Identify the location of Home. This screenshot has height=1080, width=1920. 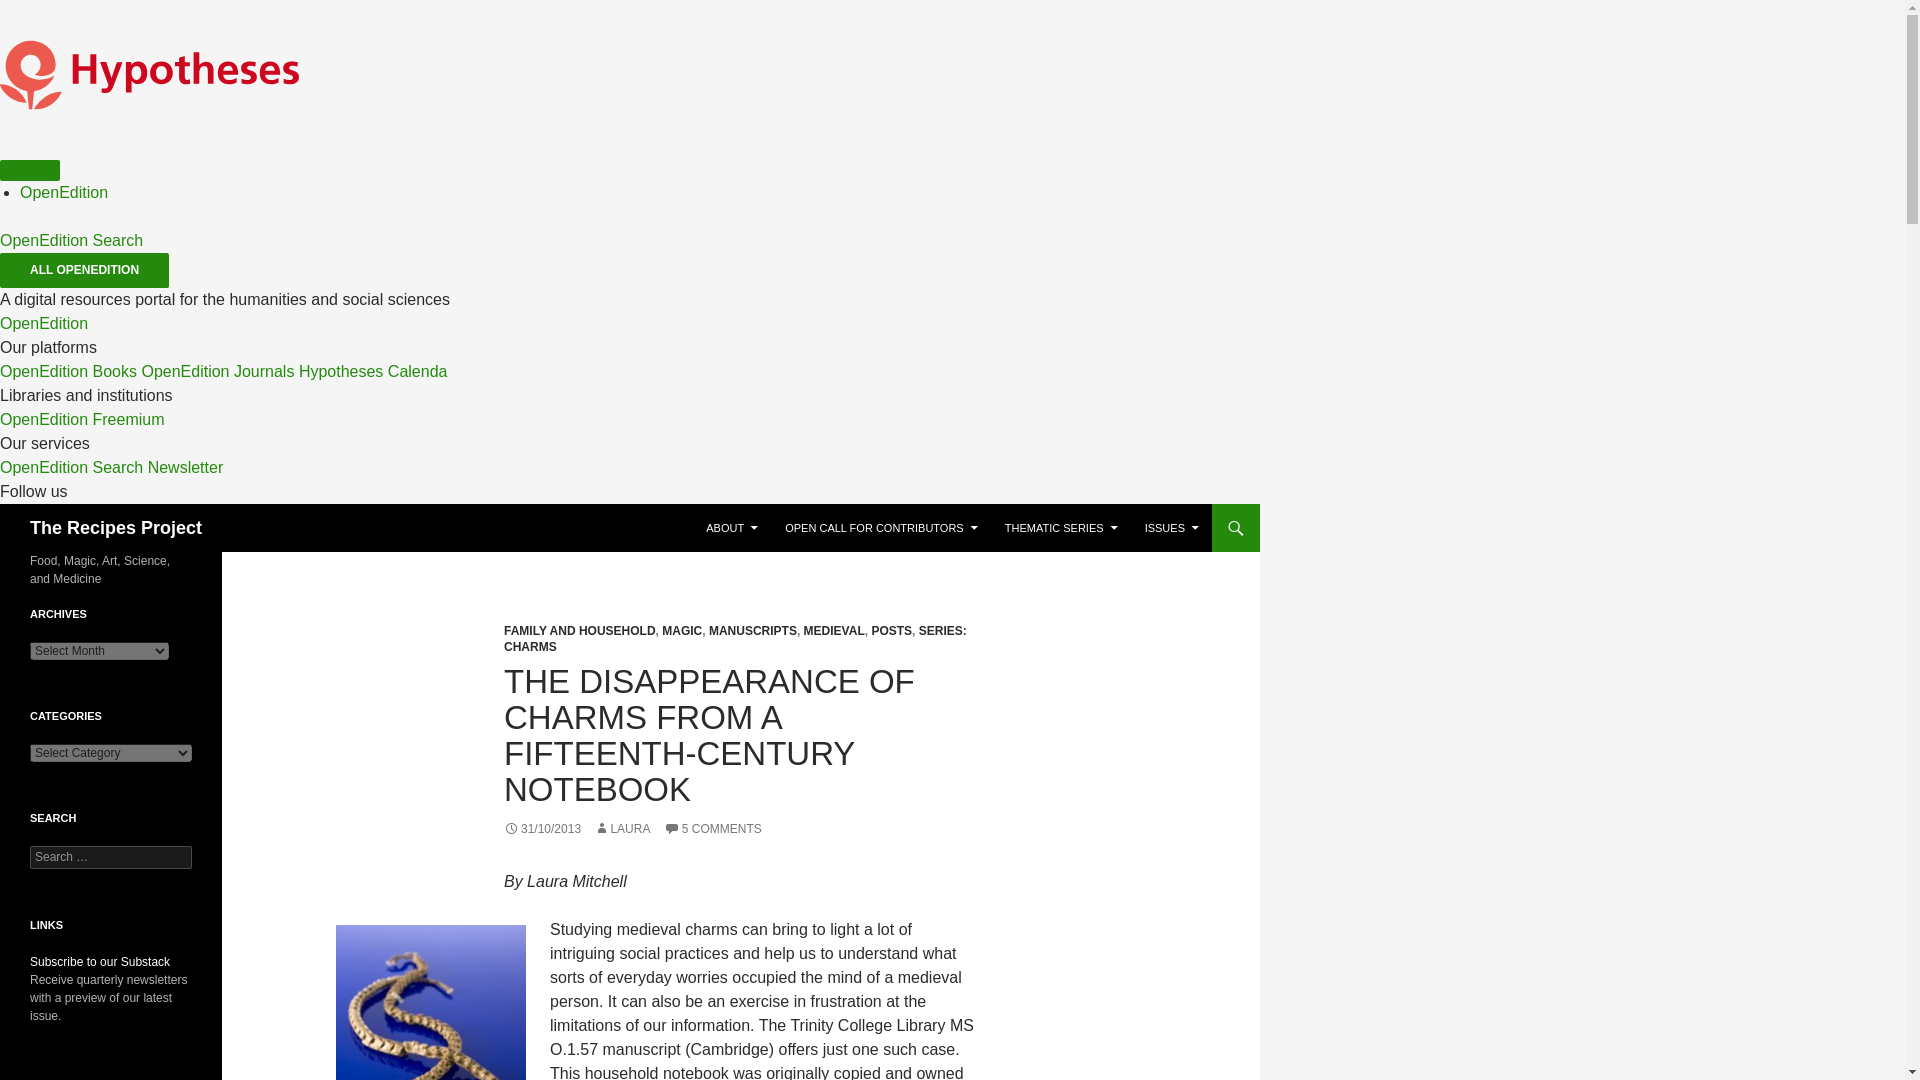
(150, 144).